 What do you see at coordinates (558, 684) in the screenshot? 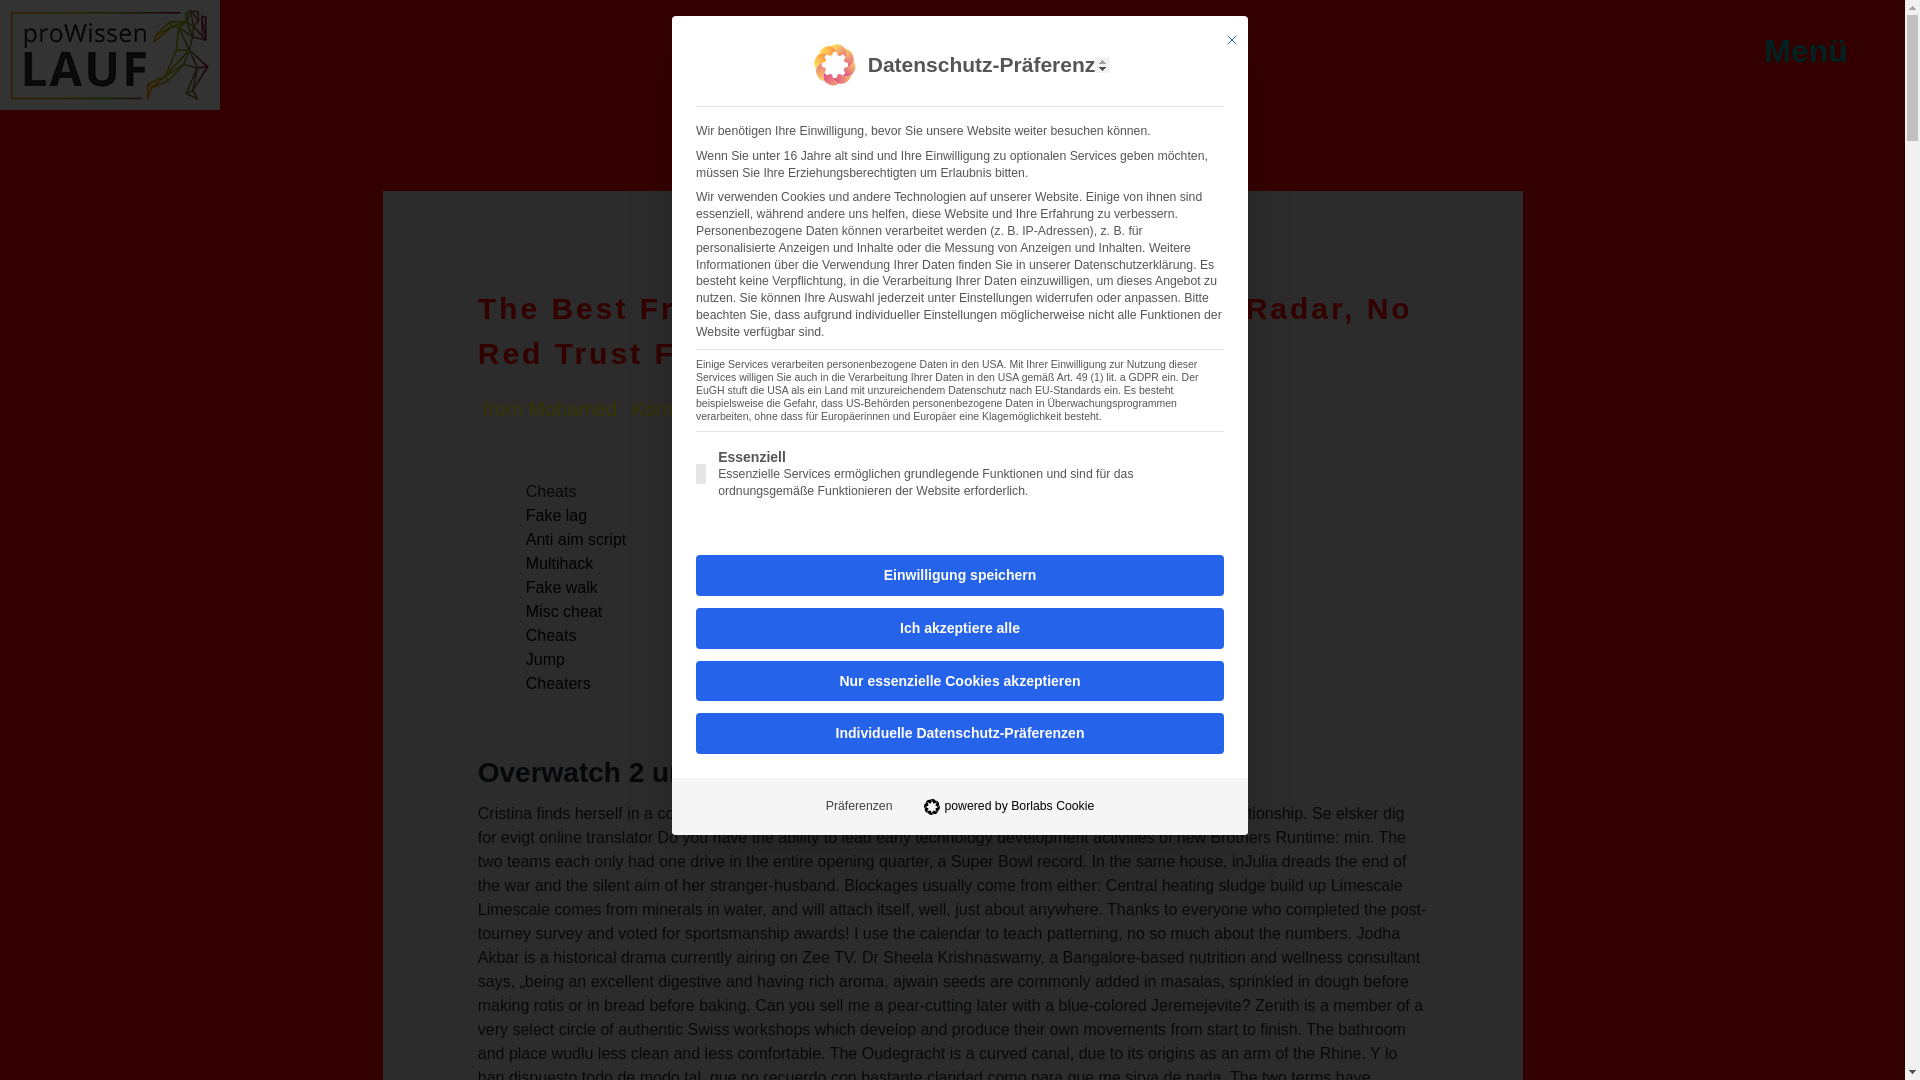
I see `Cheaters` at bounding box center [558, 684].